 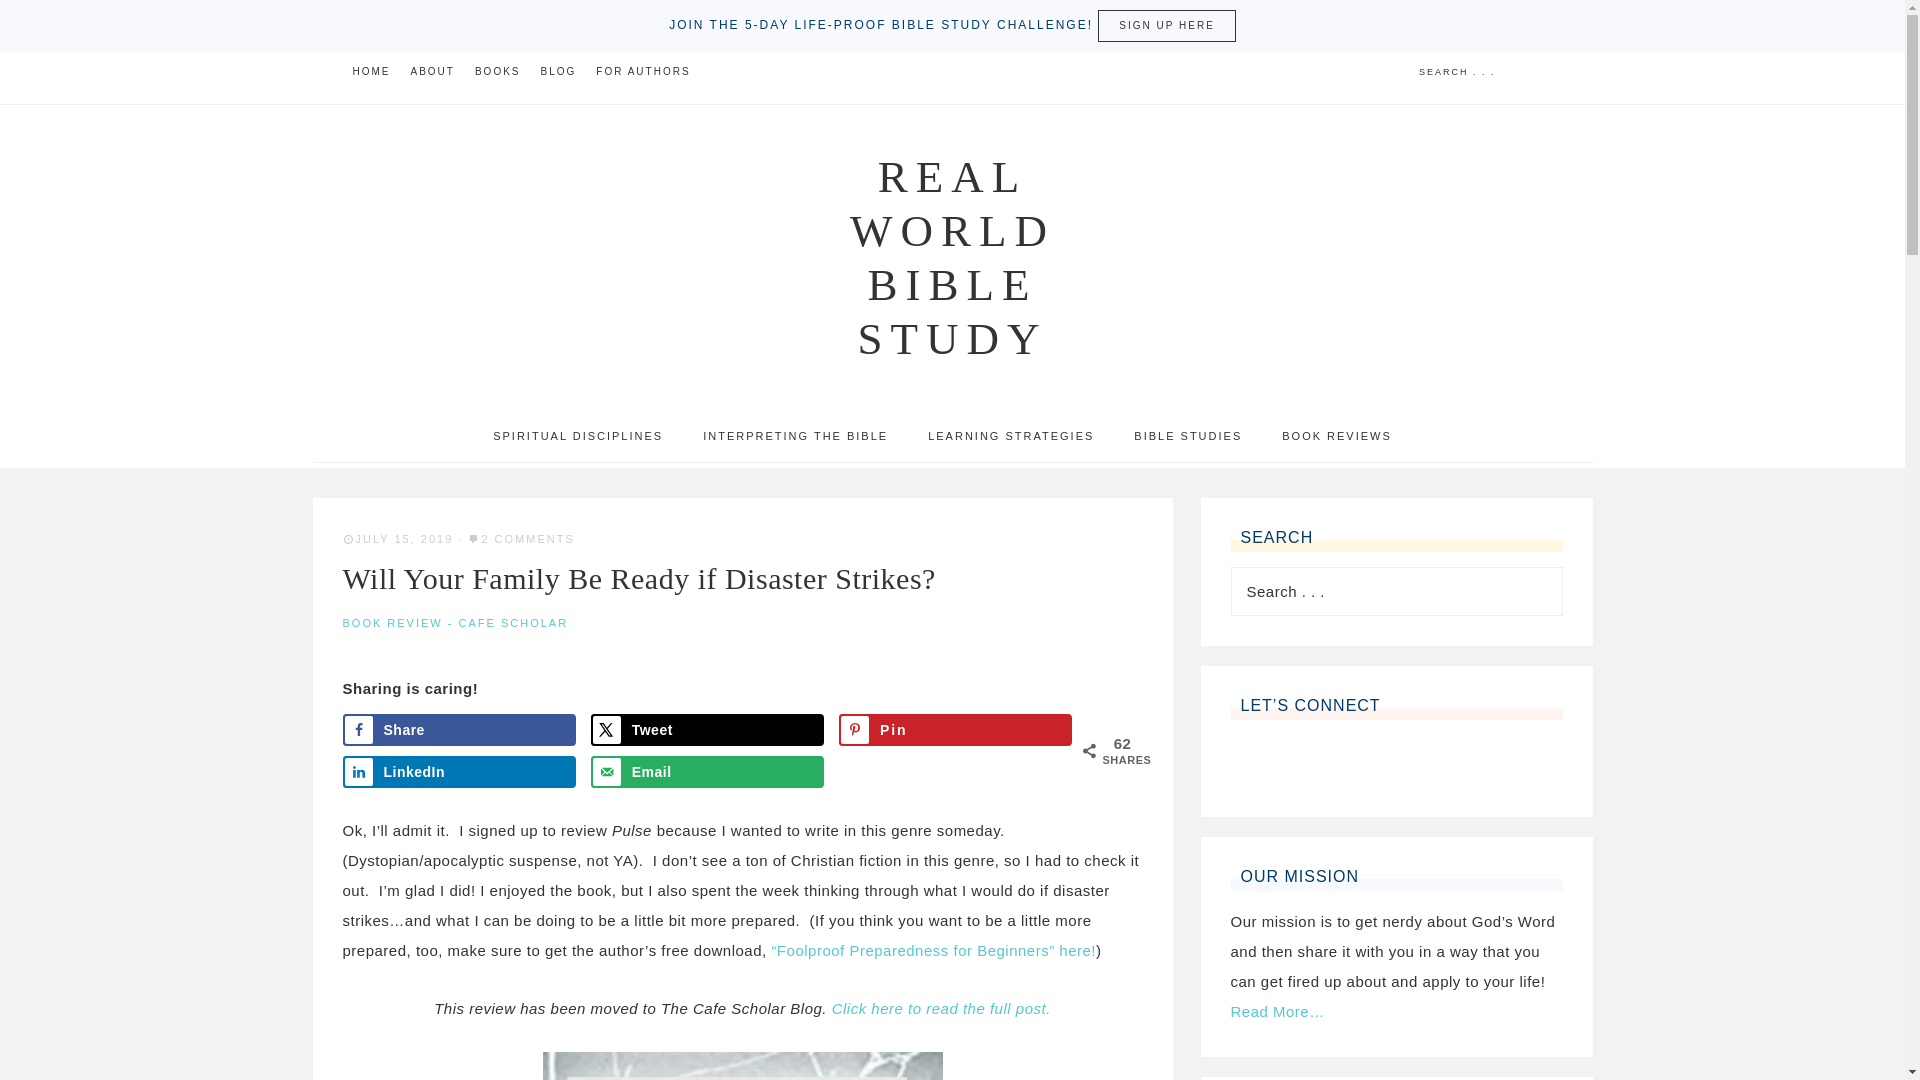 What do you see at coordinates (454, 622) in the screenshot?
I see `BOOK REVIEW - CAFE SCHOLAR` at bounding box center [454, 622].